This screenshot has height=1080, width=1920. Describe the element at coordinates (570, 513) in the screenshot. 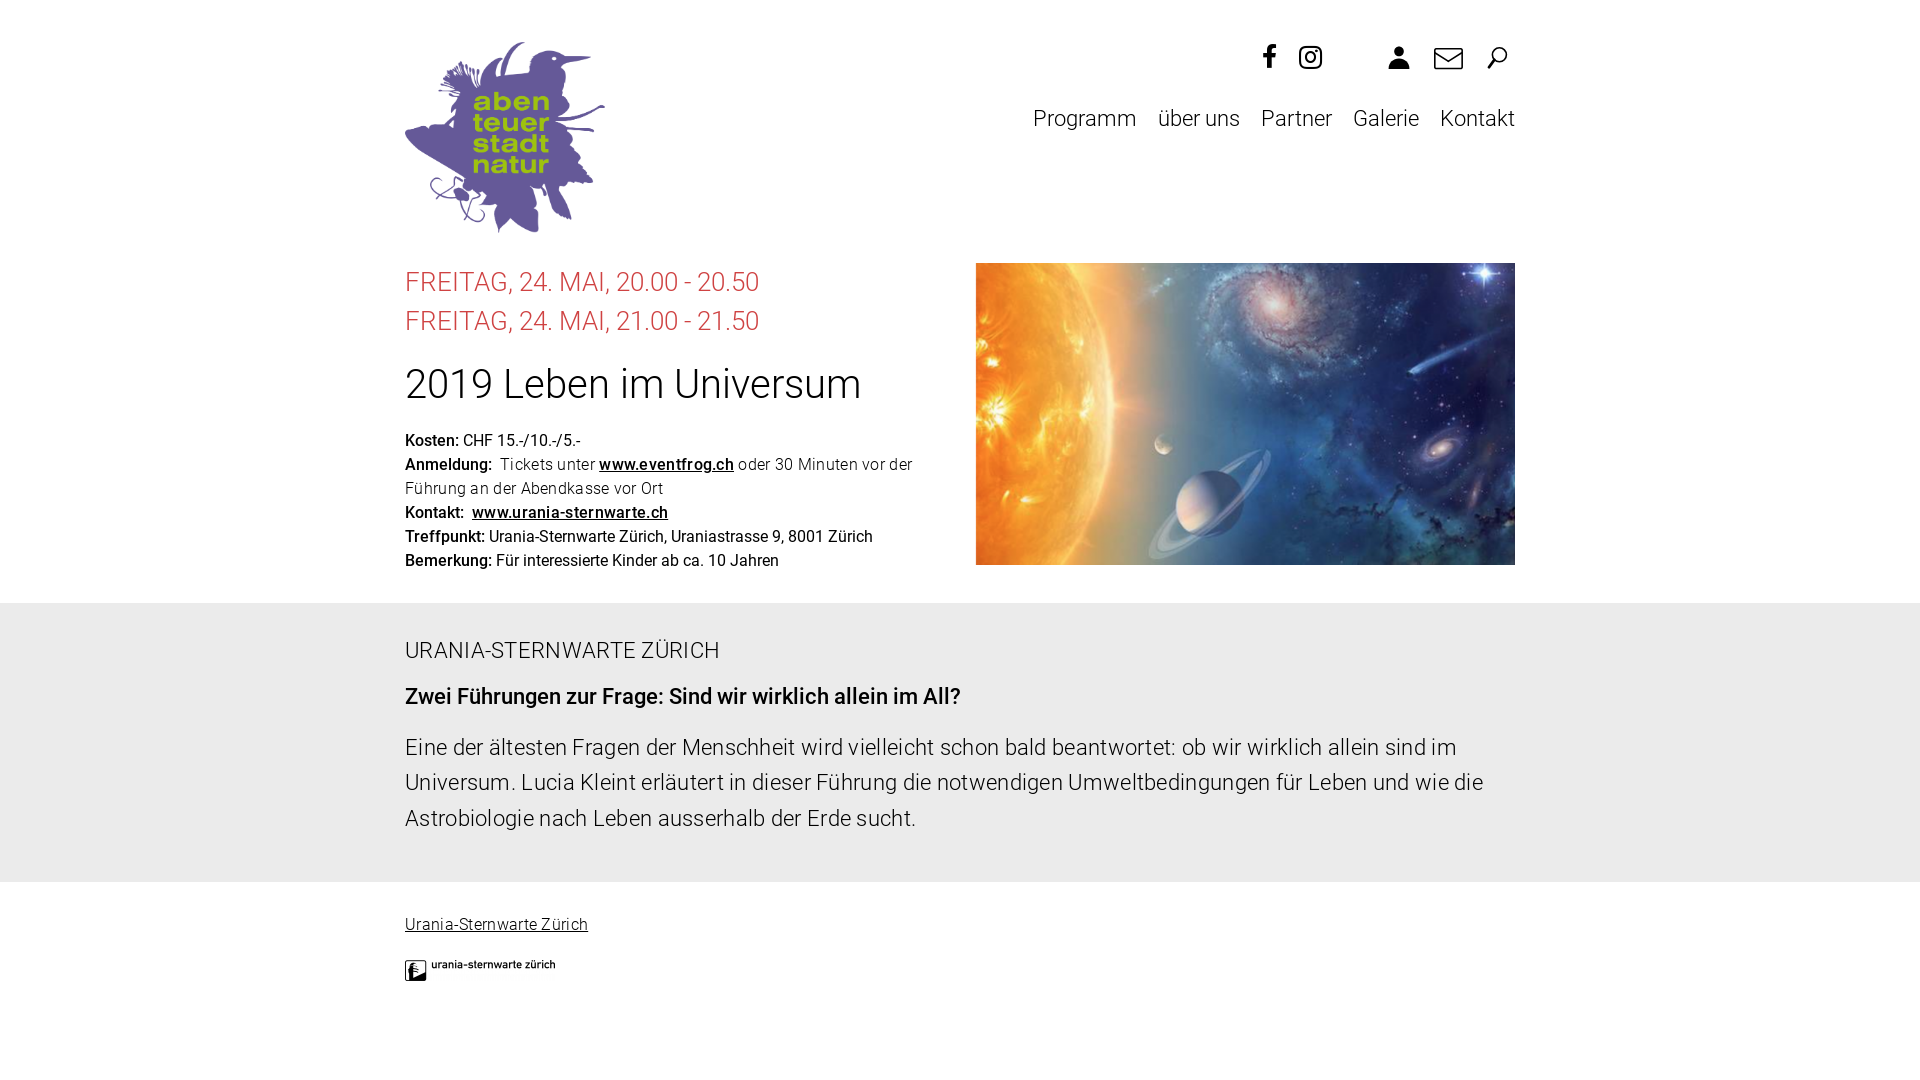

I see `www.urania-sternwarte.ch` at that location.